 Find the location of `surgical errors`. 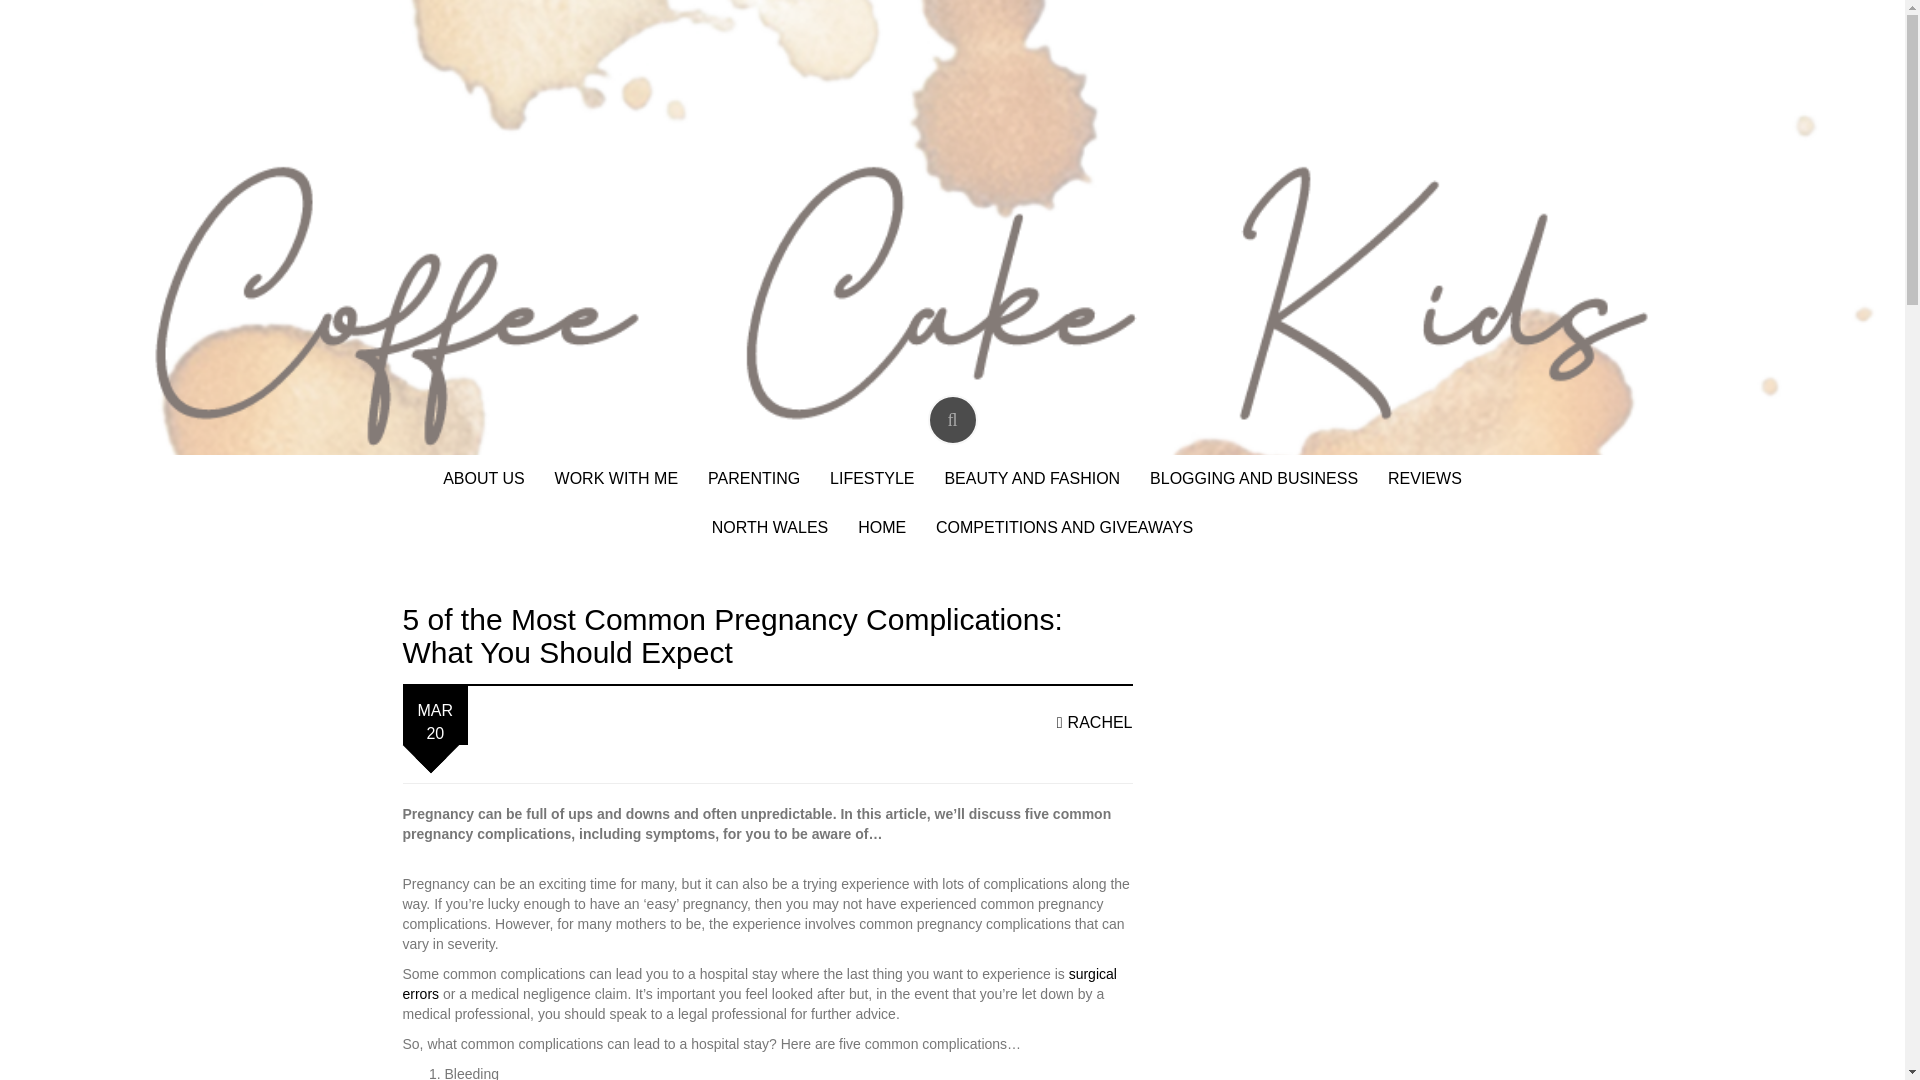

surgical errors is located at coordinates (758, 984).